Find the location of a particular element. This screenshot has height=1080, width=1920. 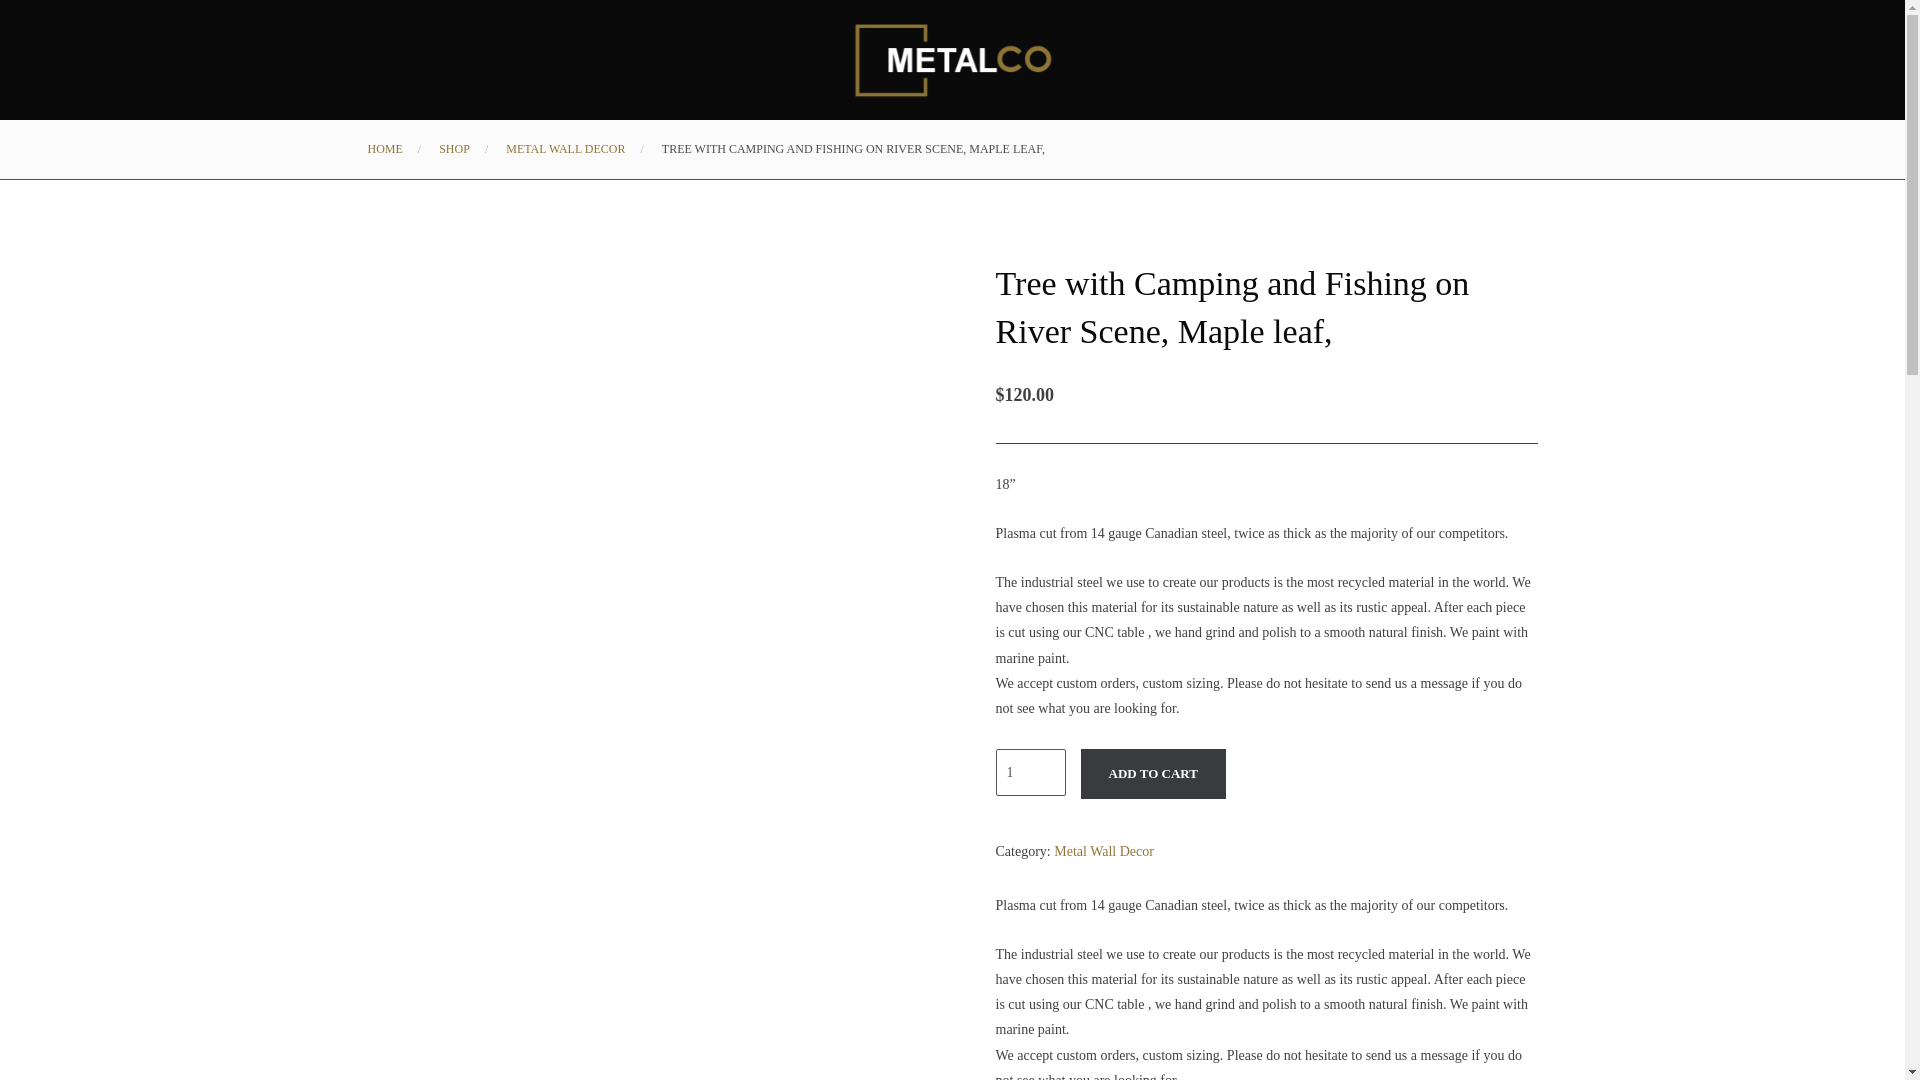

1 is located at coordinates (1030, 772).